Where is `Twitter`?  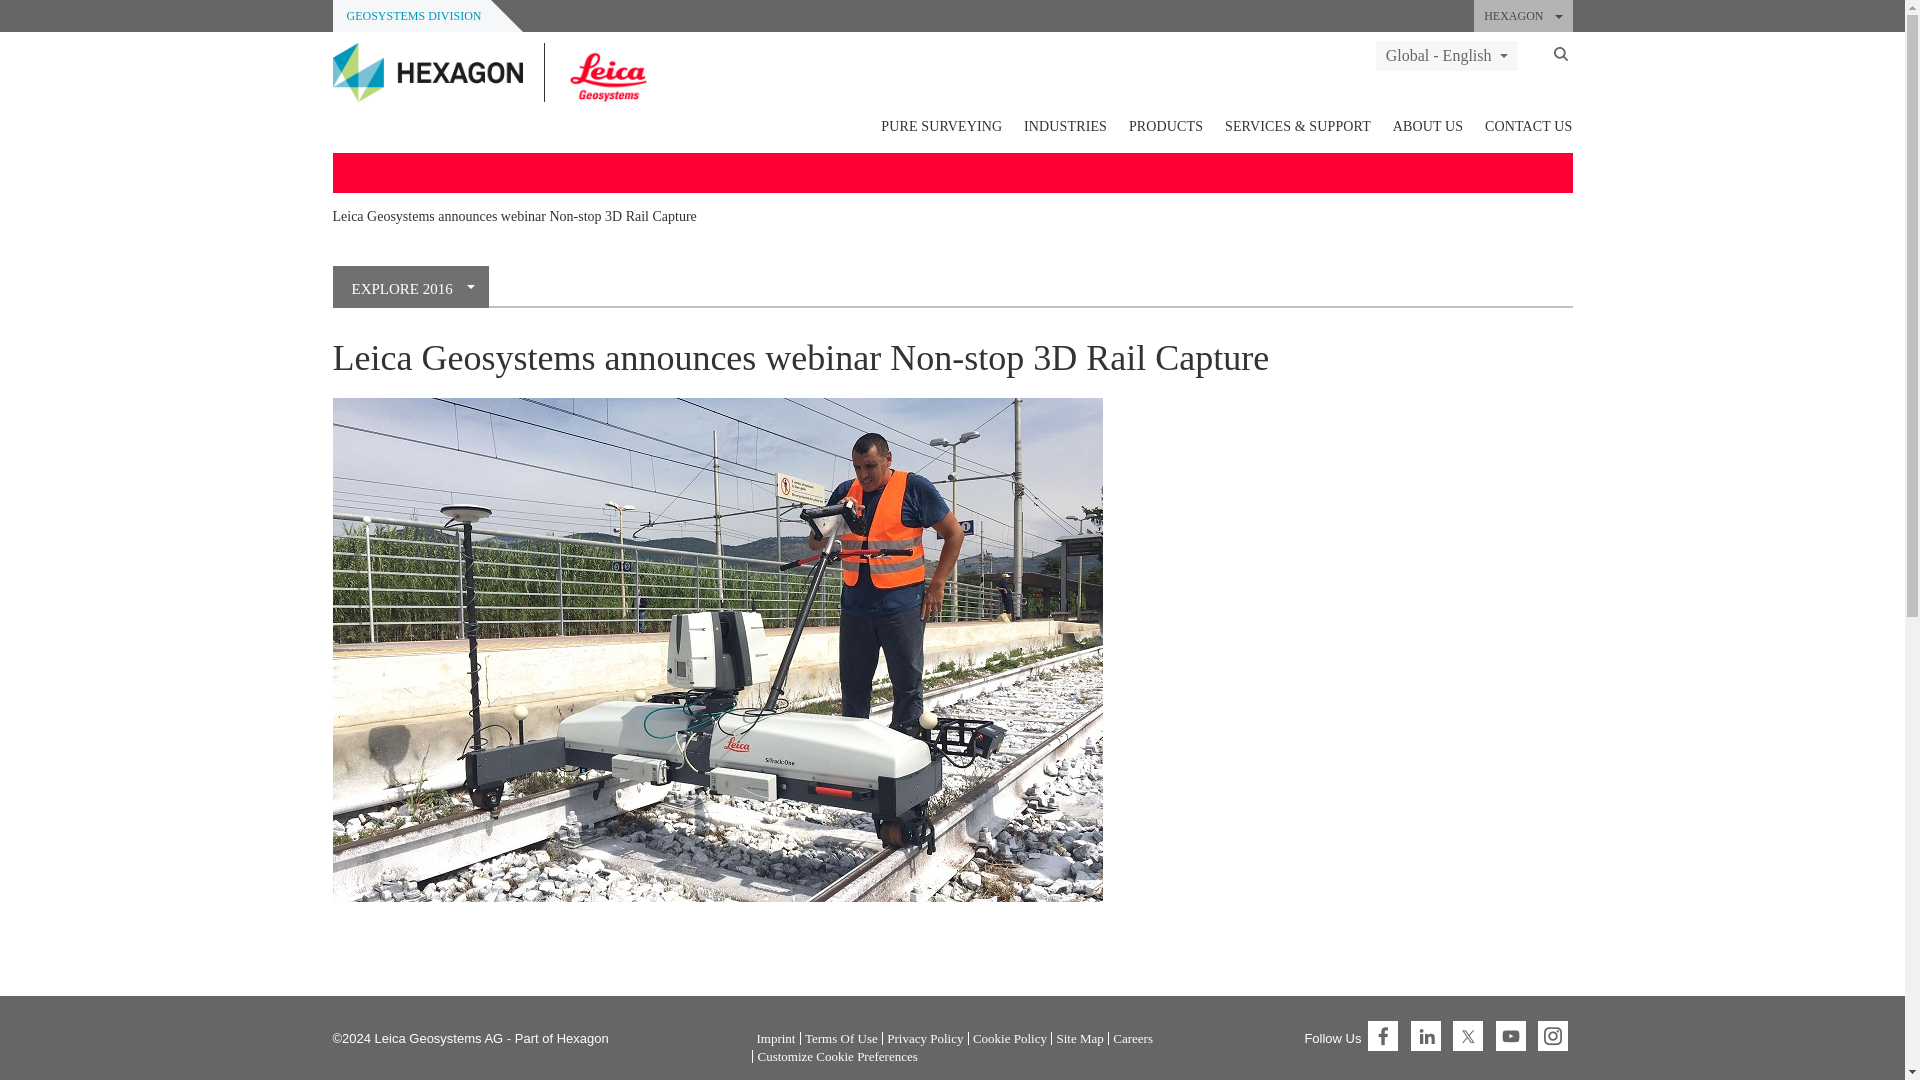 Twitter is located at coordinates (1468, 1035).